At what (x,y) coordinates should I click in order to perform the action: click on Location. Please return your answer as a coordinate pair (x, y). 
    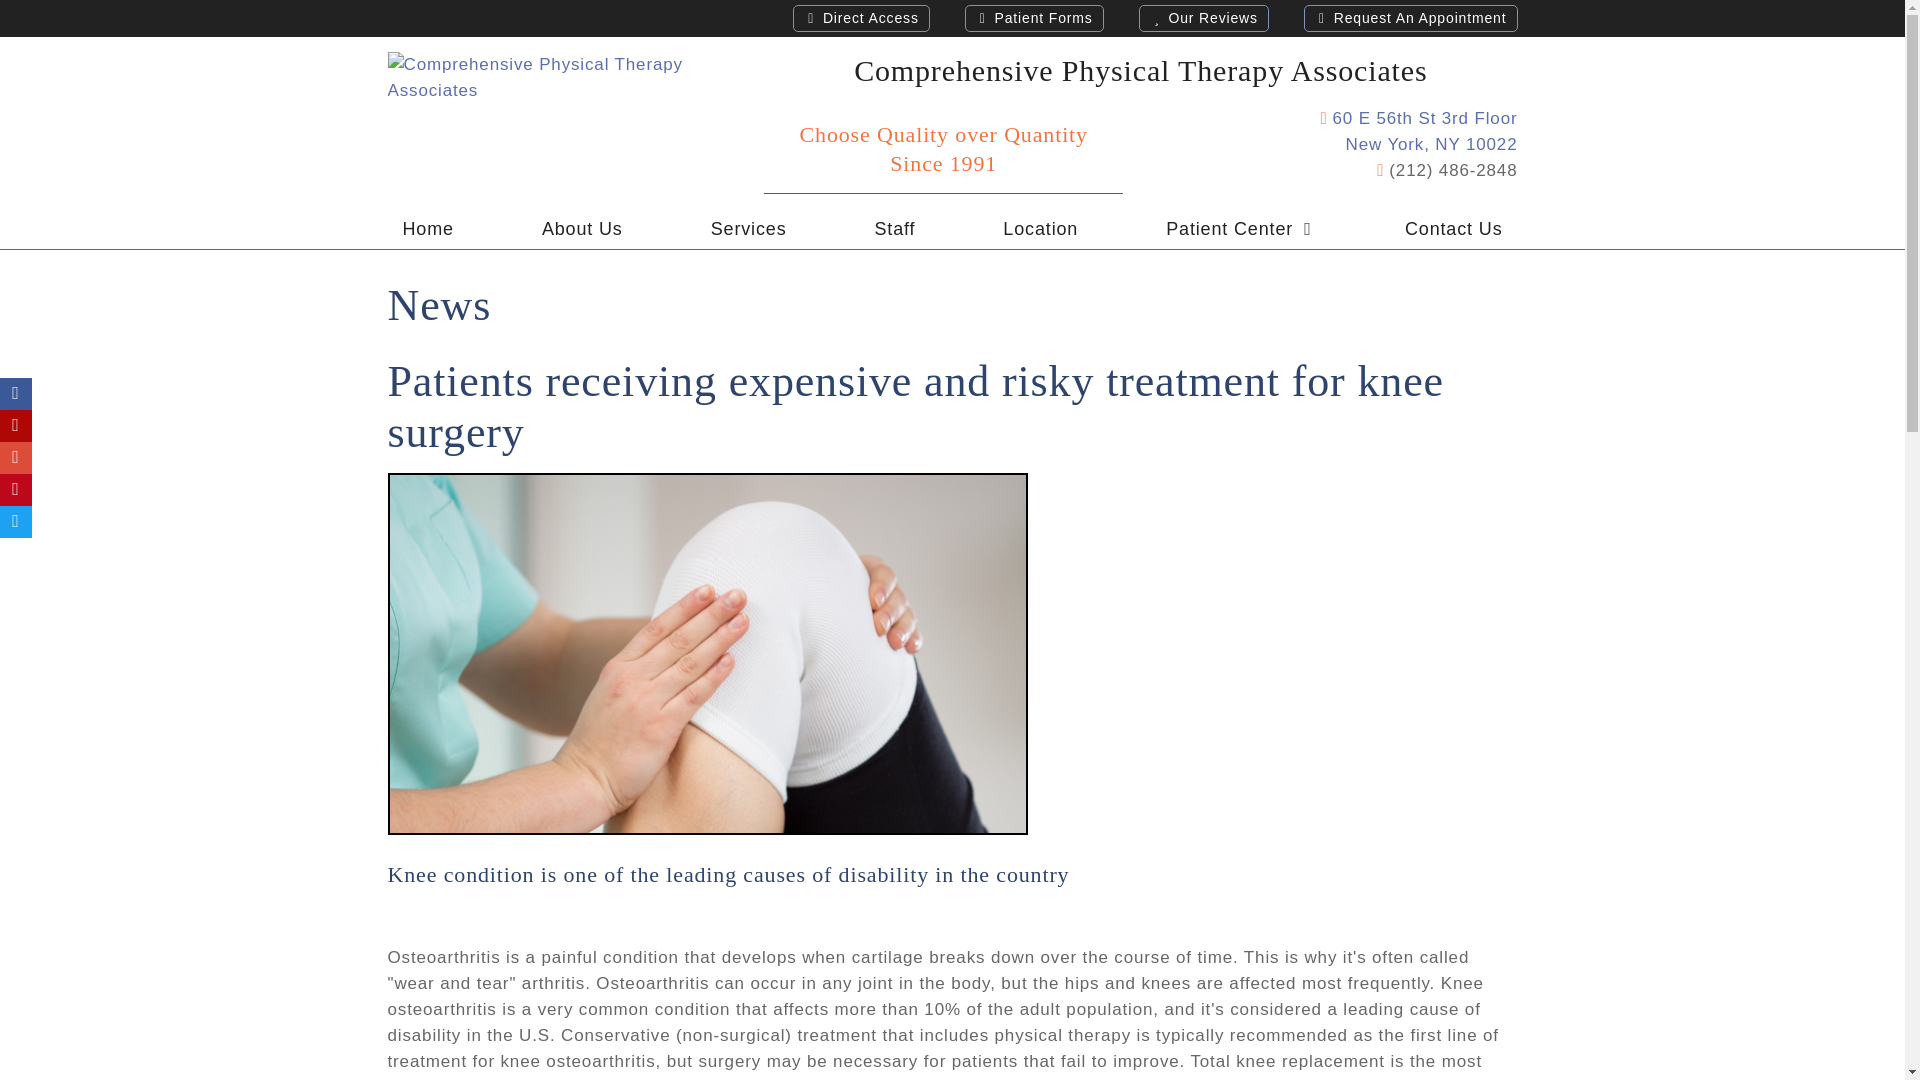
    Looking at the image, I should click on (1040, 229).